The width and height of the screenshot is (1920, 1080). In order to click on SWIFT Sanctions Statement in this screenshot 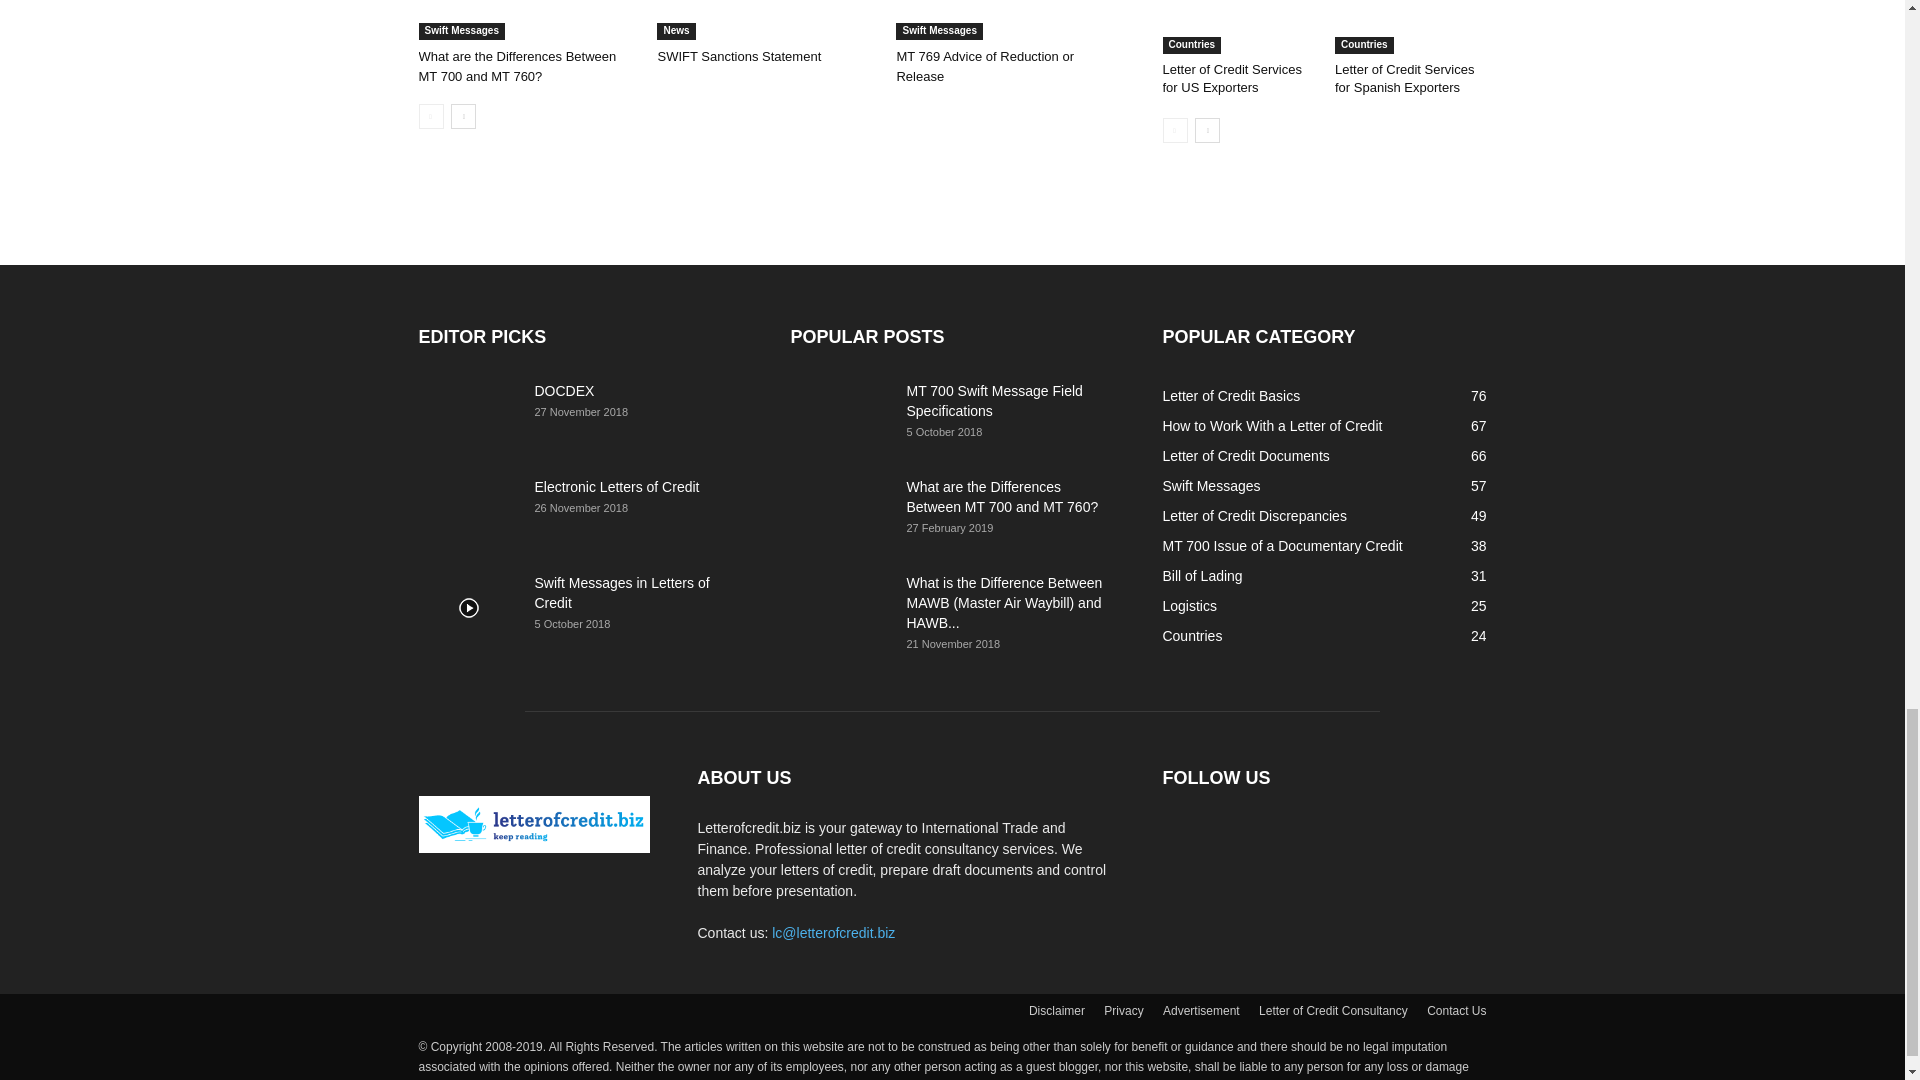, I will do `click(738, 56)`.